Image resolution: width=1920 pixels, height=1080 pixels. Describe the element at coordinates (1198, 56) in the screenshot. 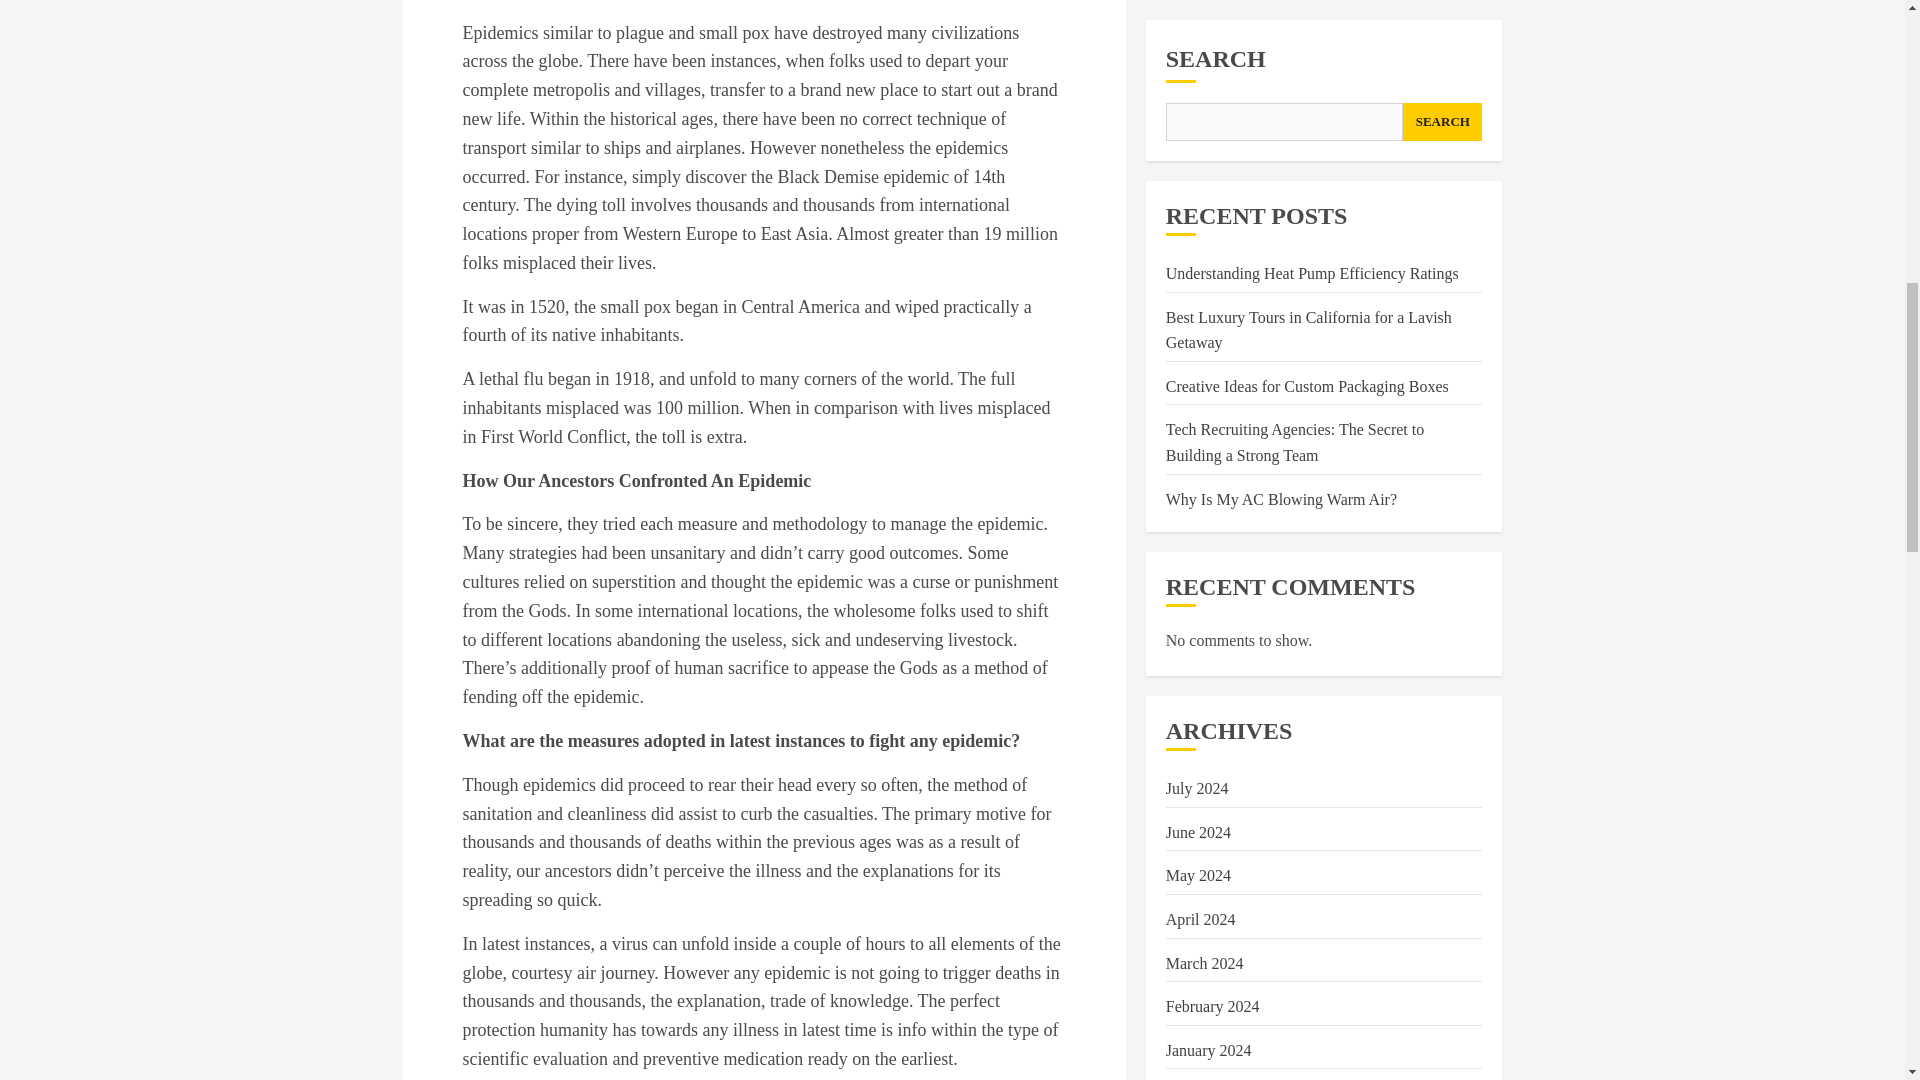

I see `June 2024` at that location.